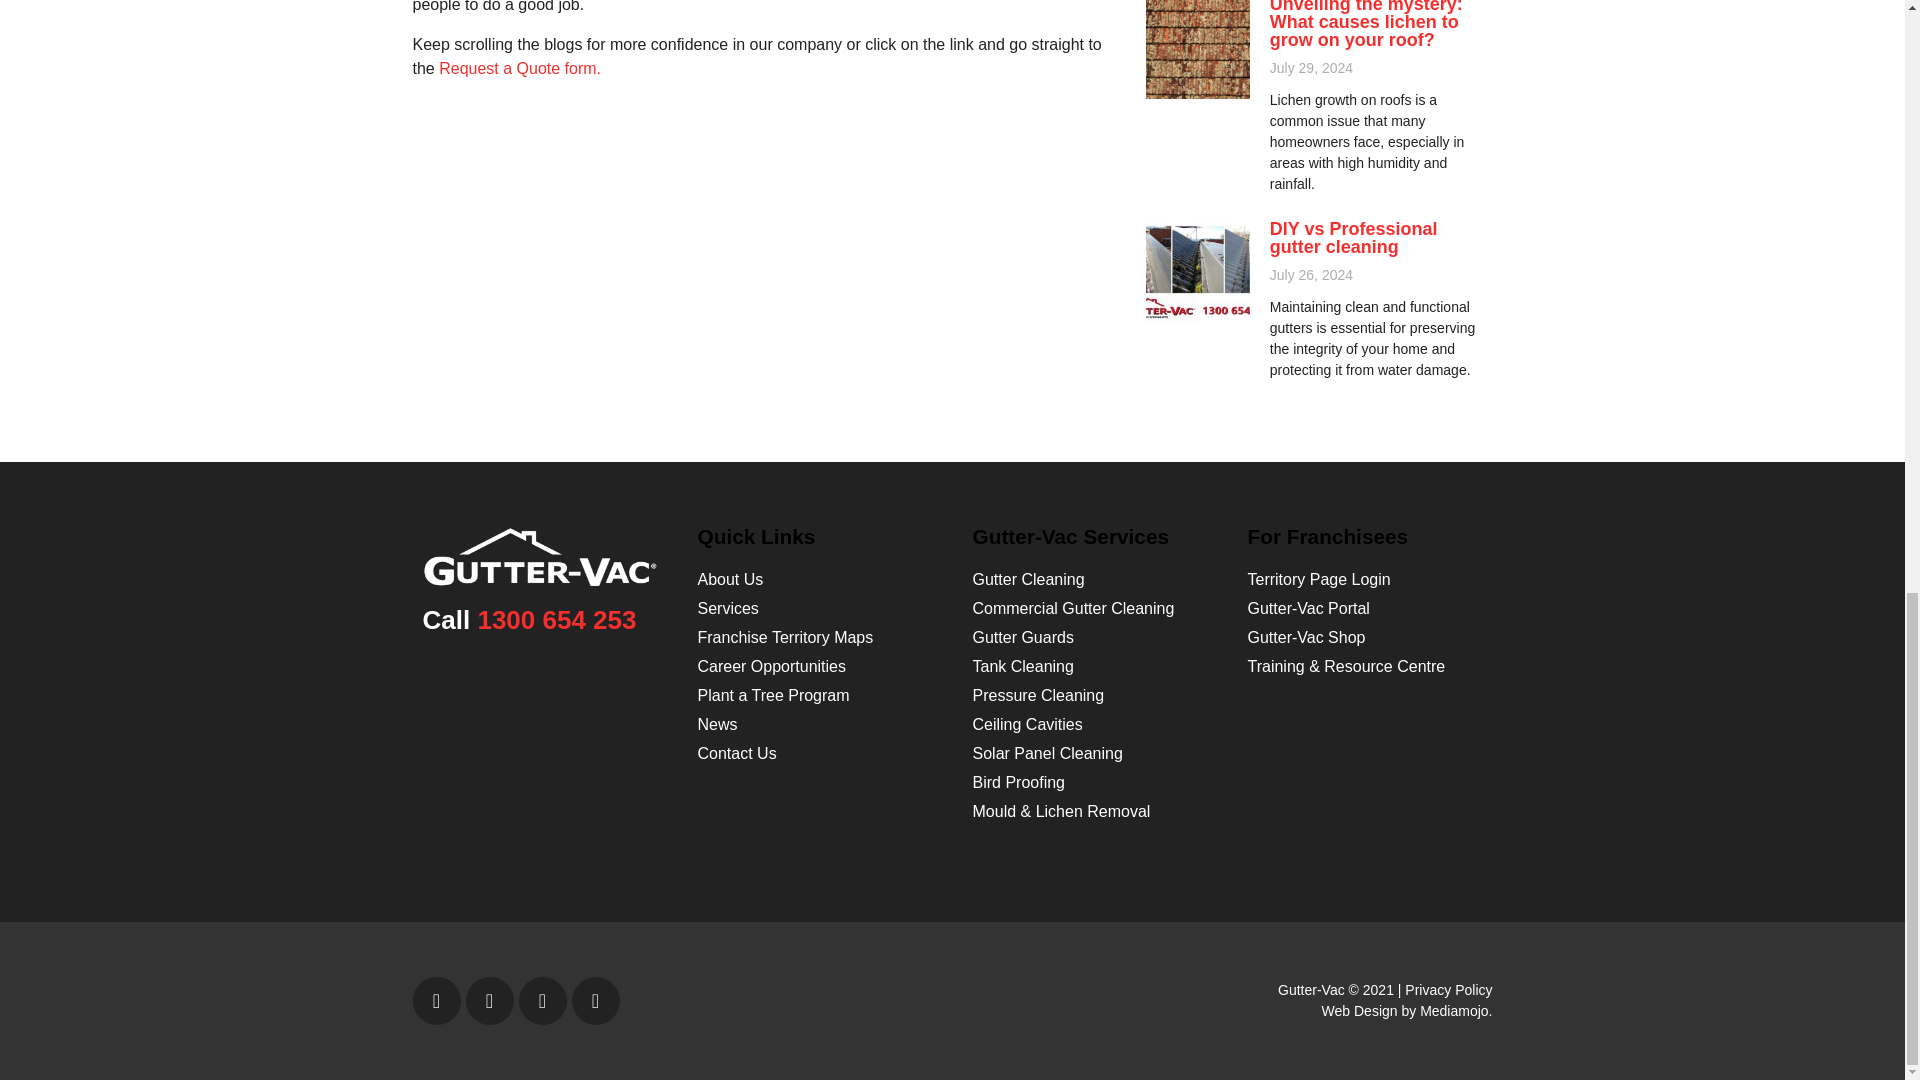 This screenshot has width=1920, height=1080. I want to click on Bird Proofing, so click(1018, 782).